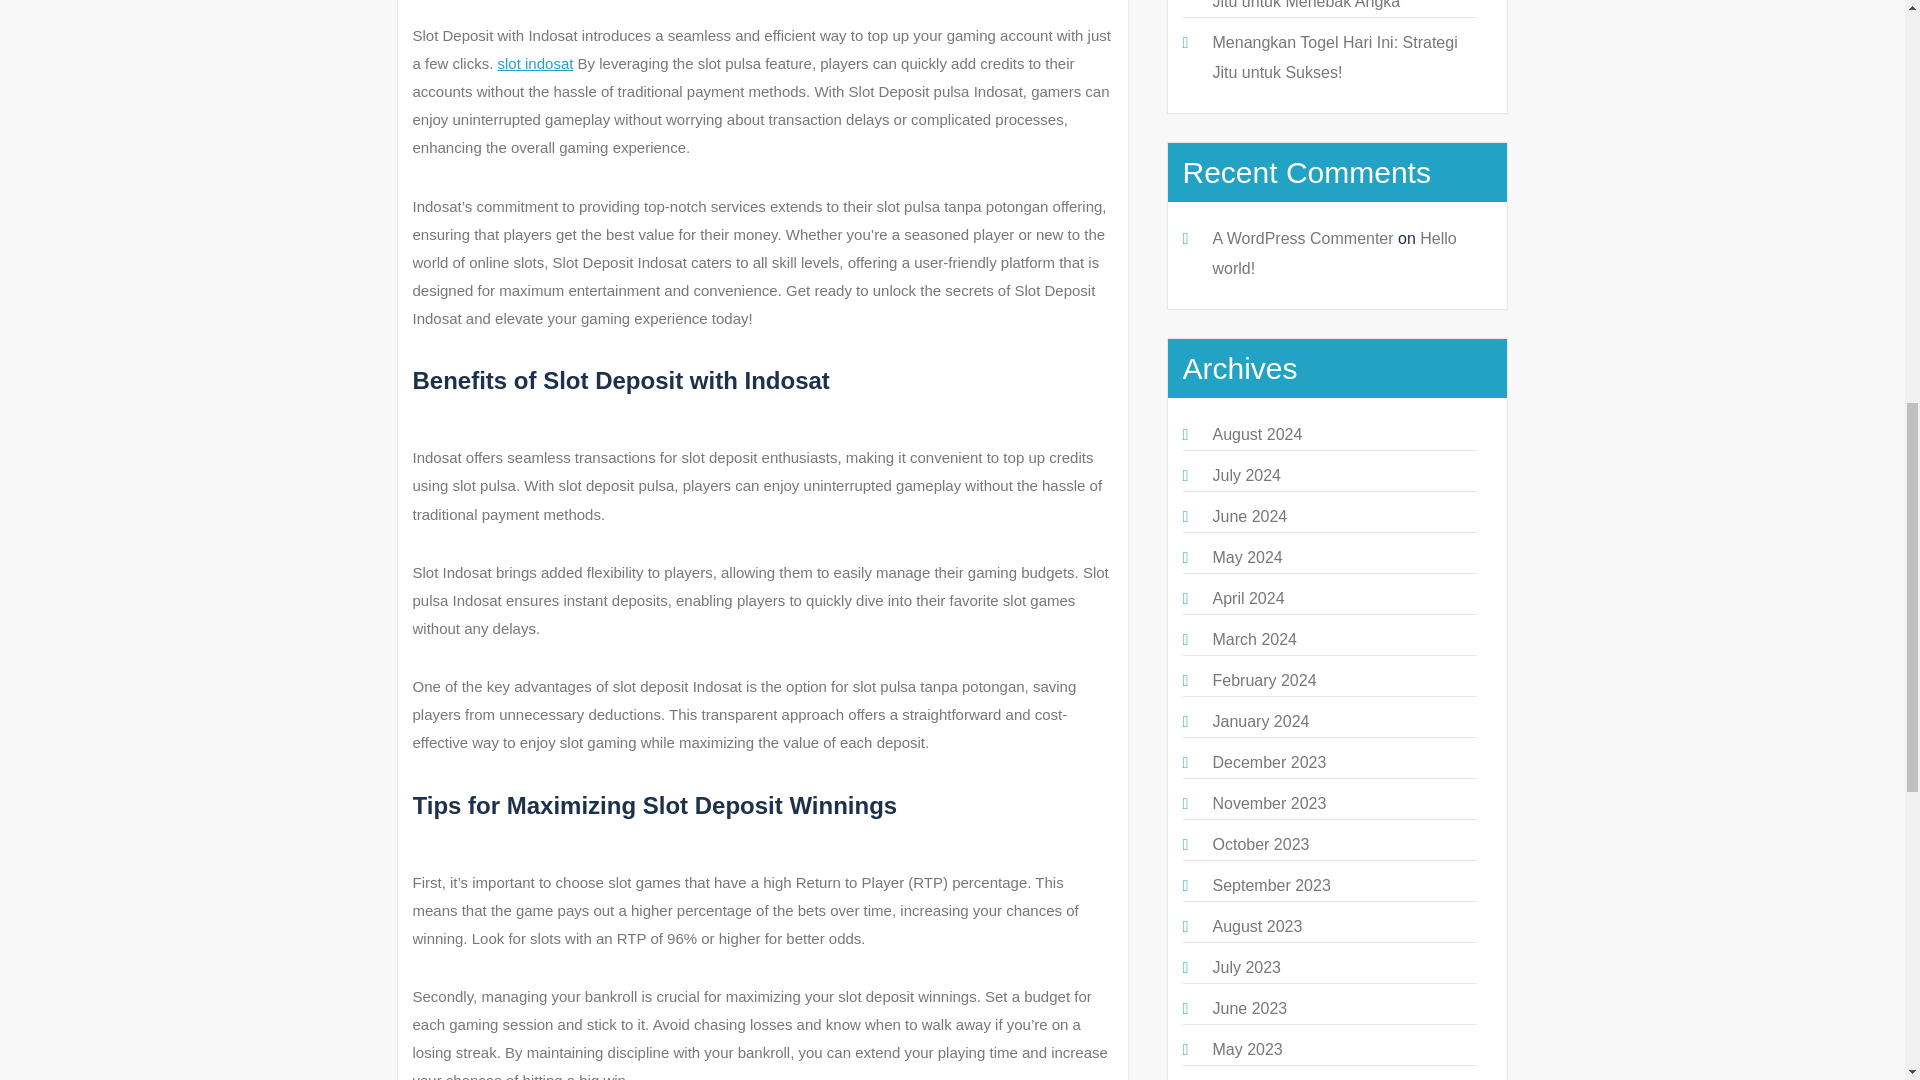  I want to click on April 2024, so click(1248, 598).